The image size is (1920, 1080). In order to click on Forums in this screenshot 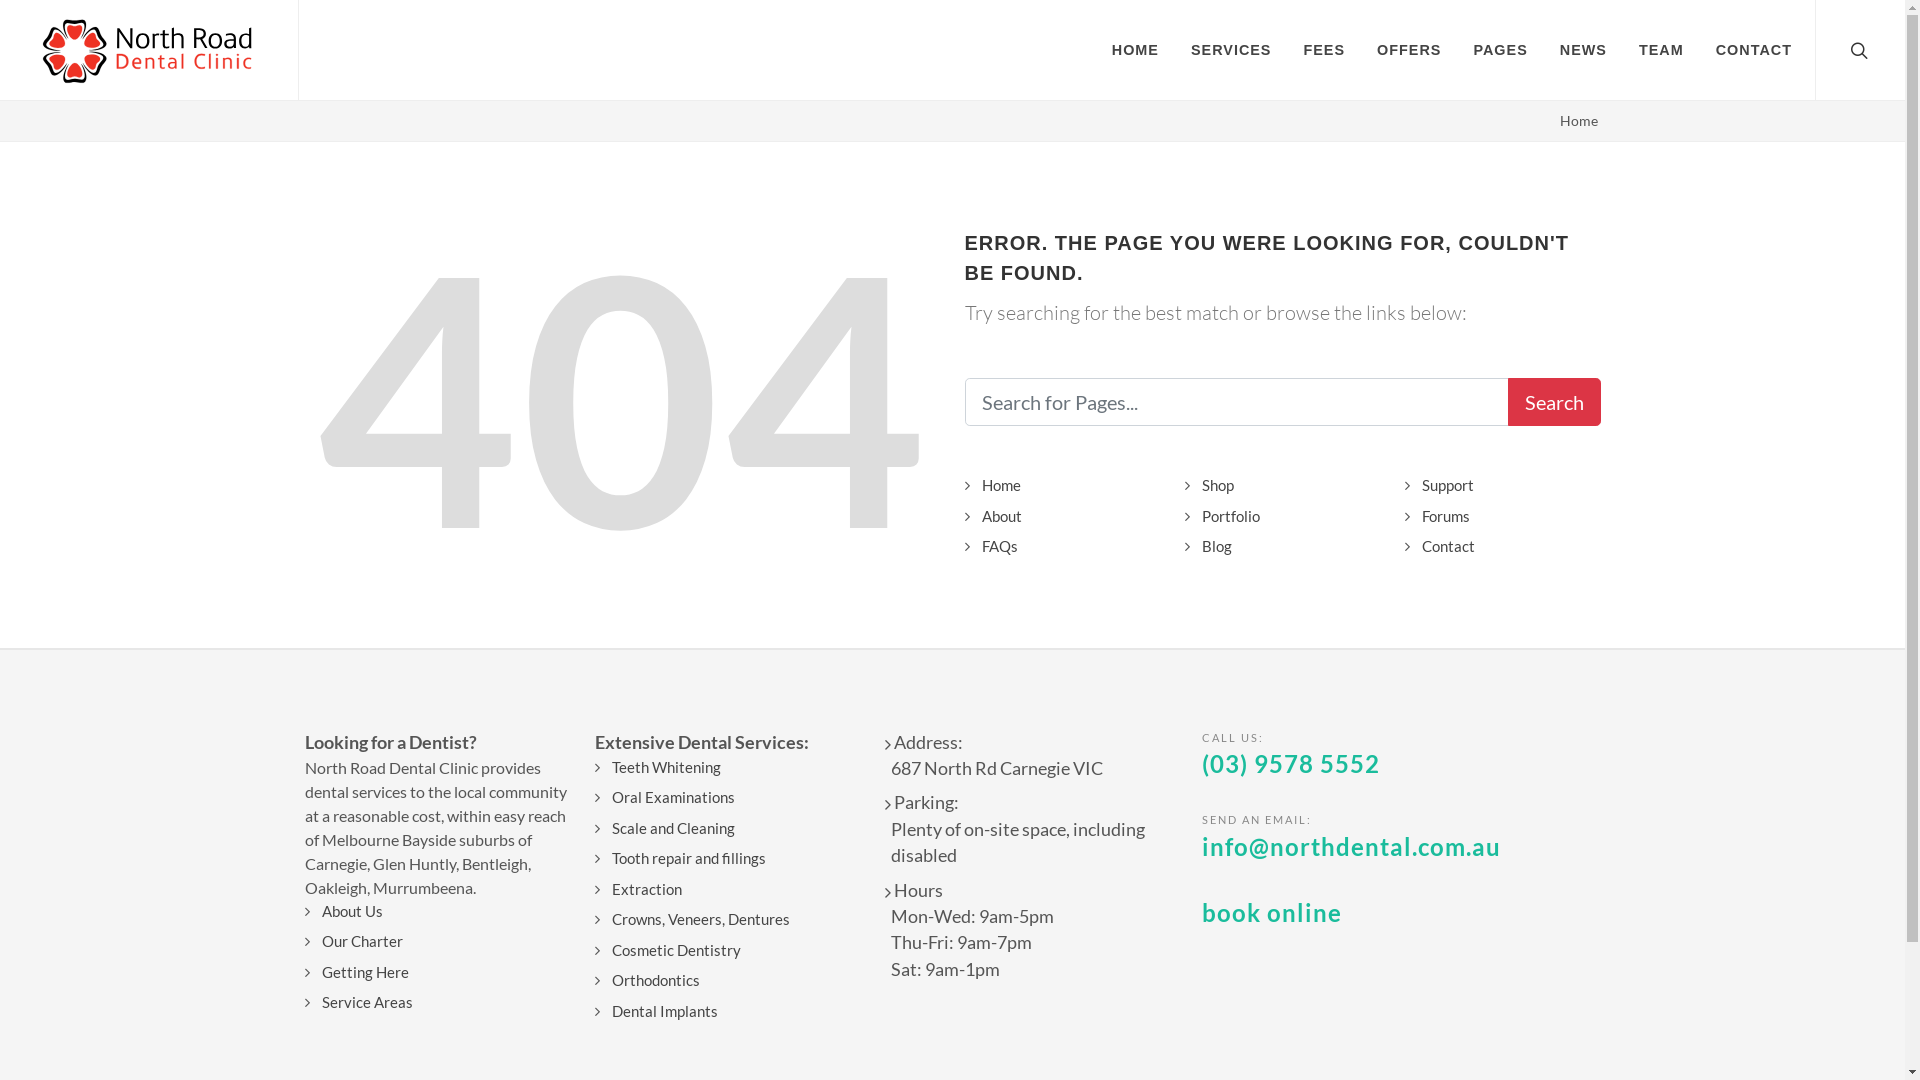, I will do `click(1442, 516)`.